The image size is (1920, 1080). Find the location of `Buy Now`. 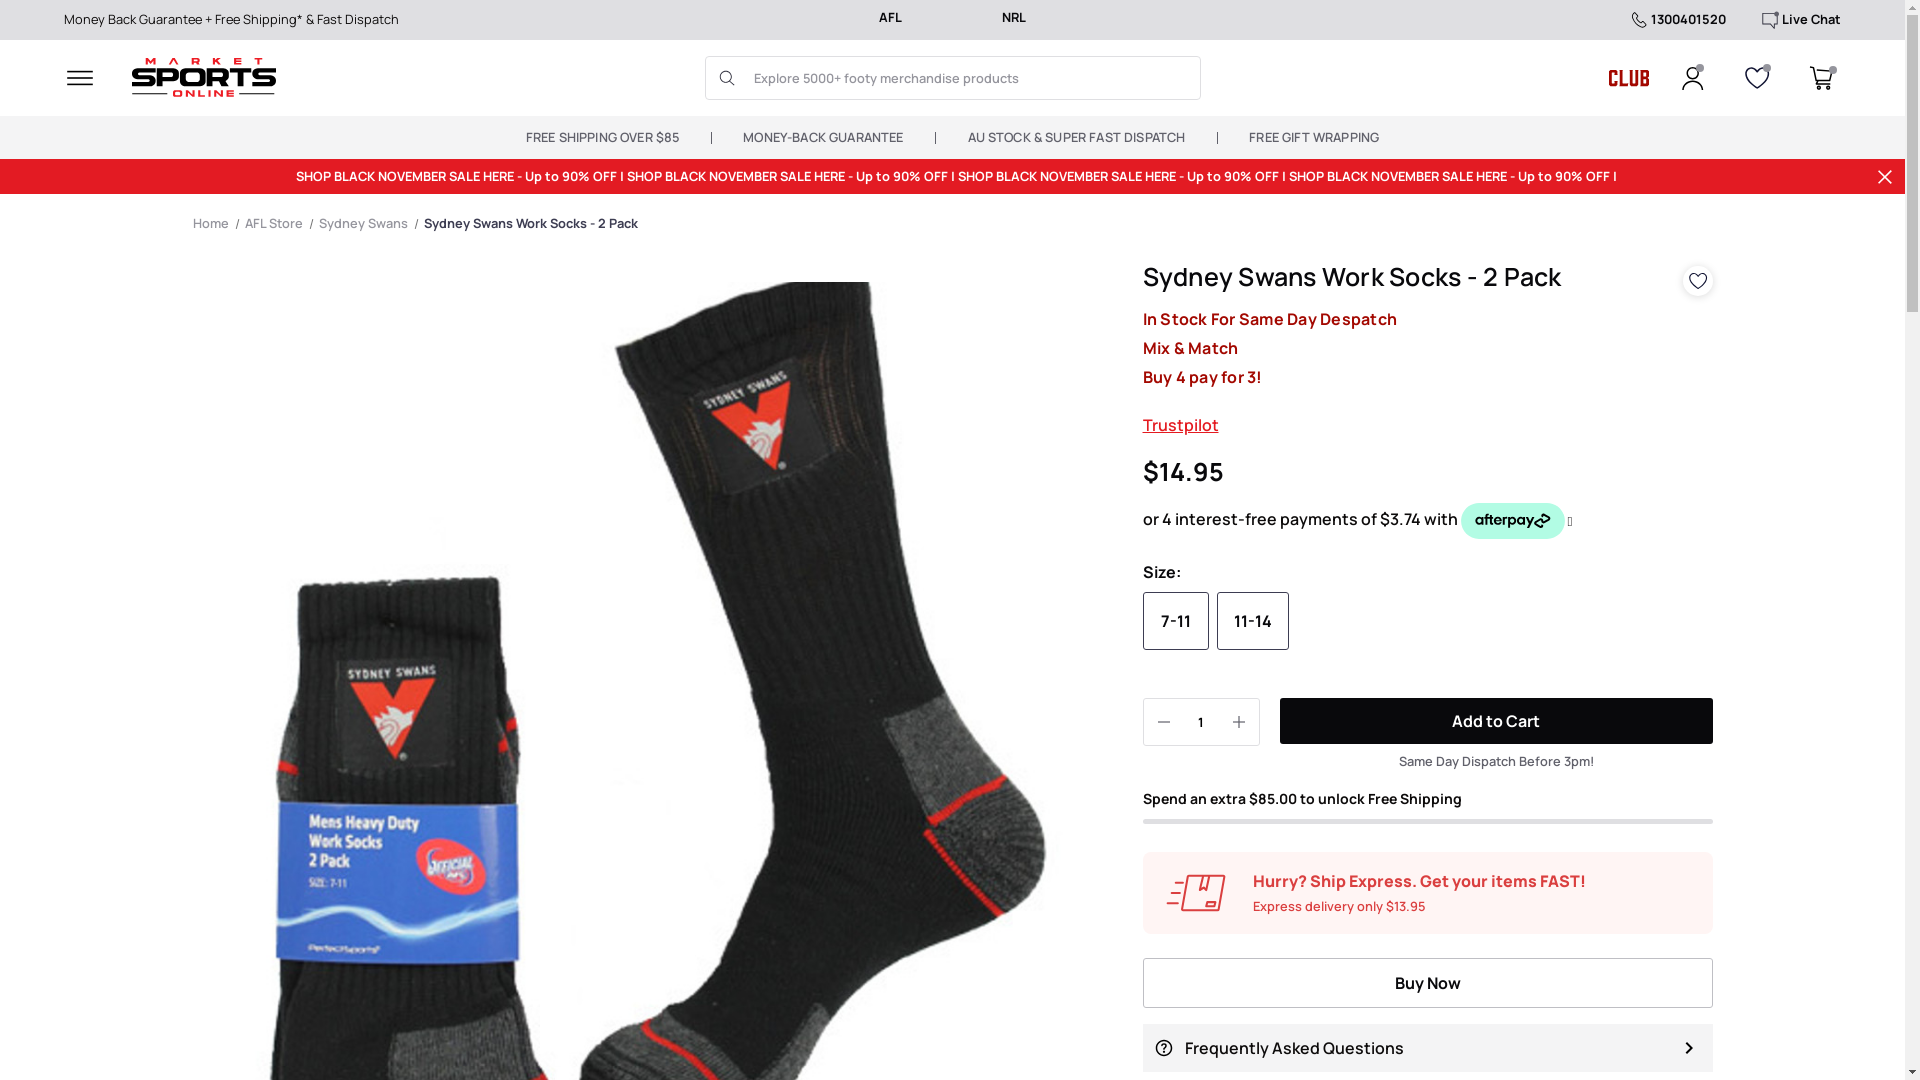

Buy Now is located at coordinates (1427, 983).